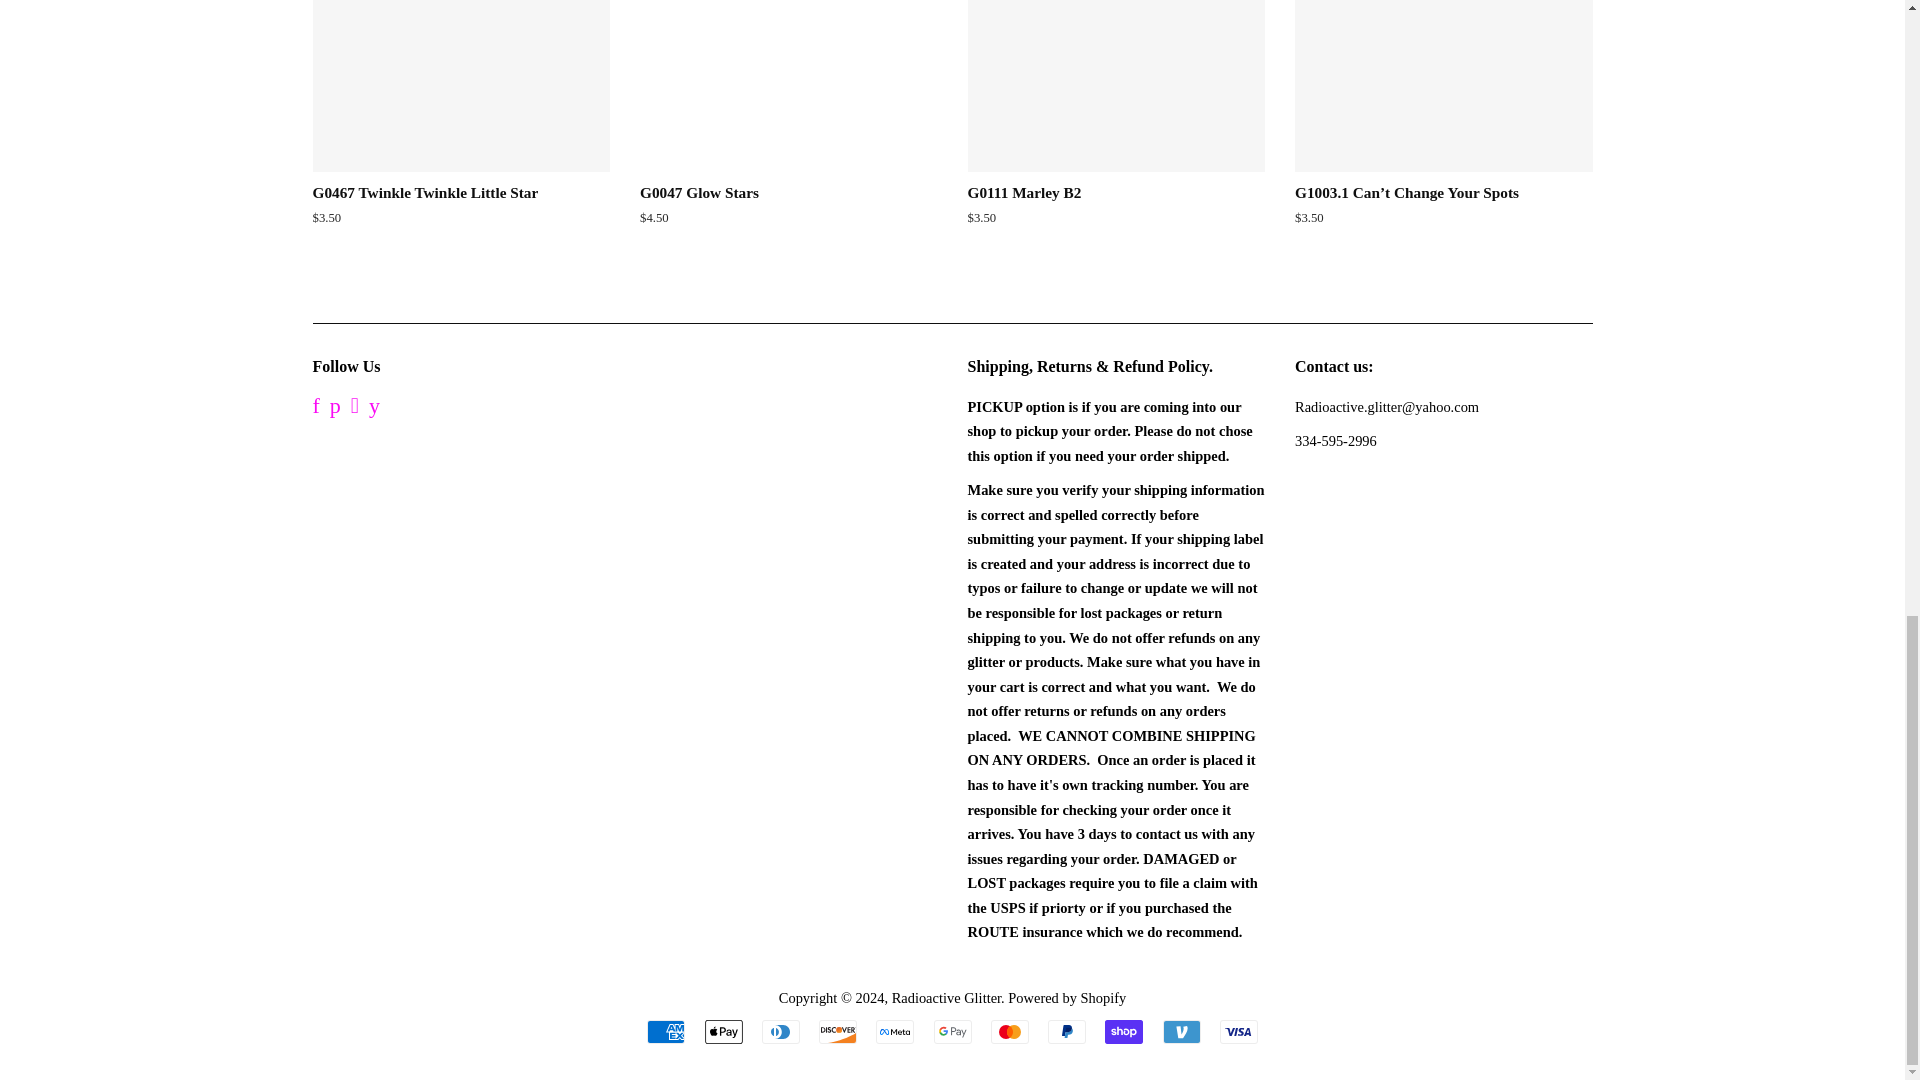  What do you see at coordinates (1010, 1032) in the screenshot?
I see `Mastercard` at bounding box center [1010, 1032].